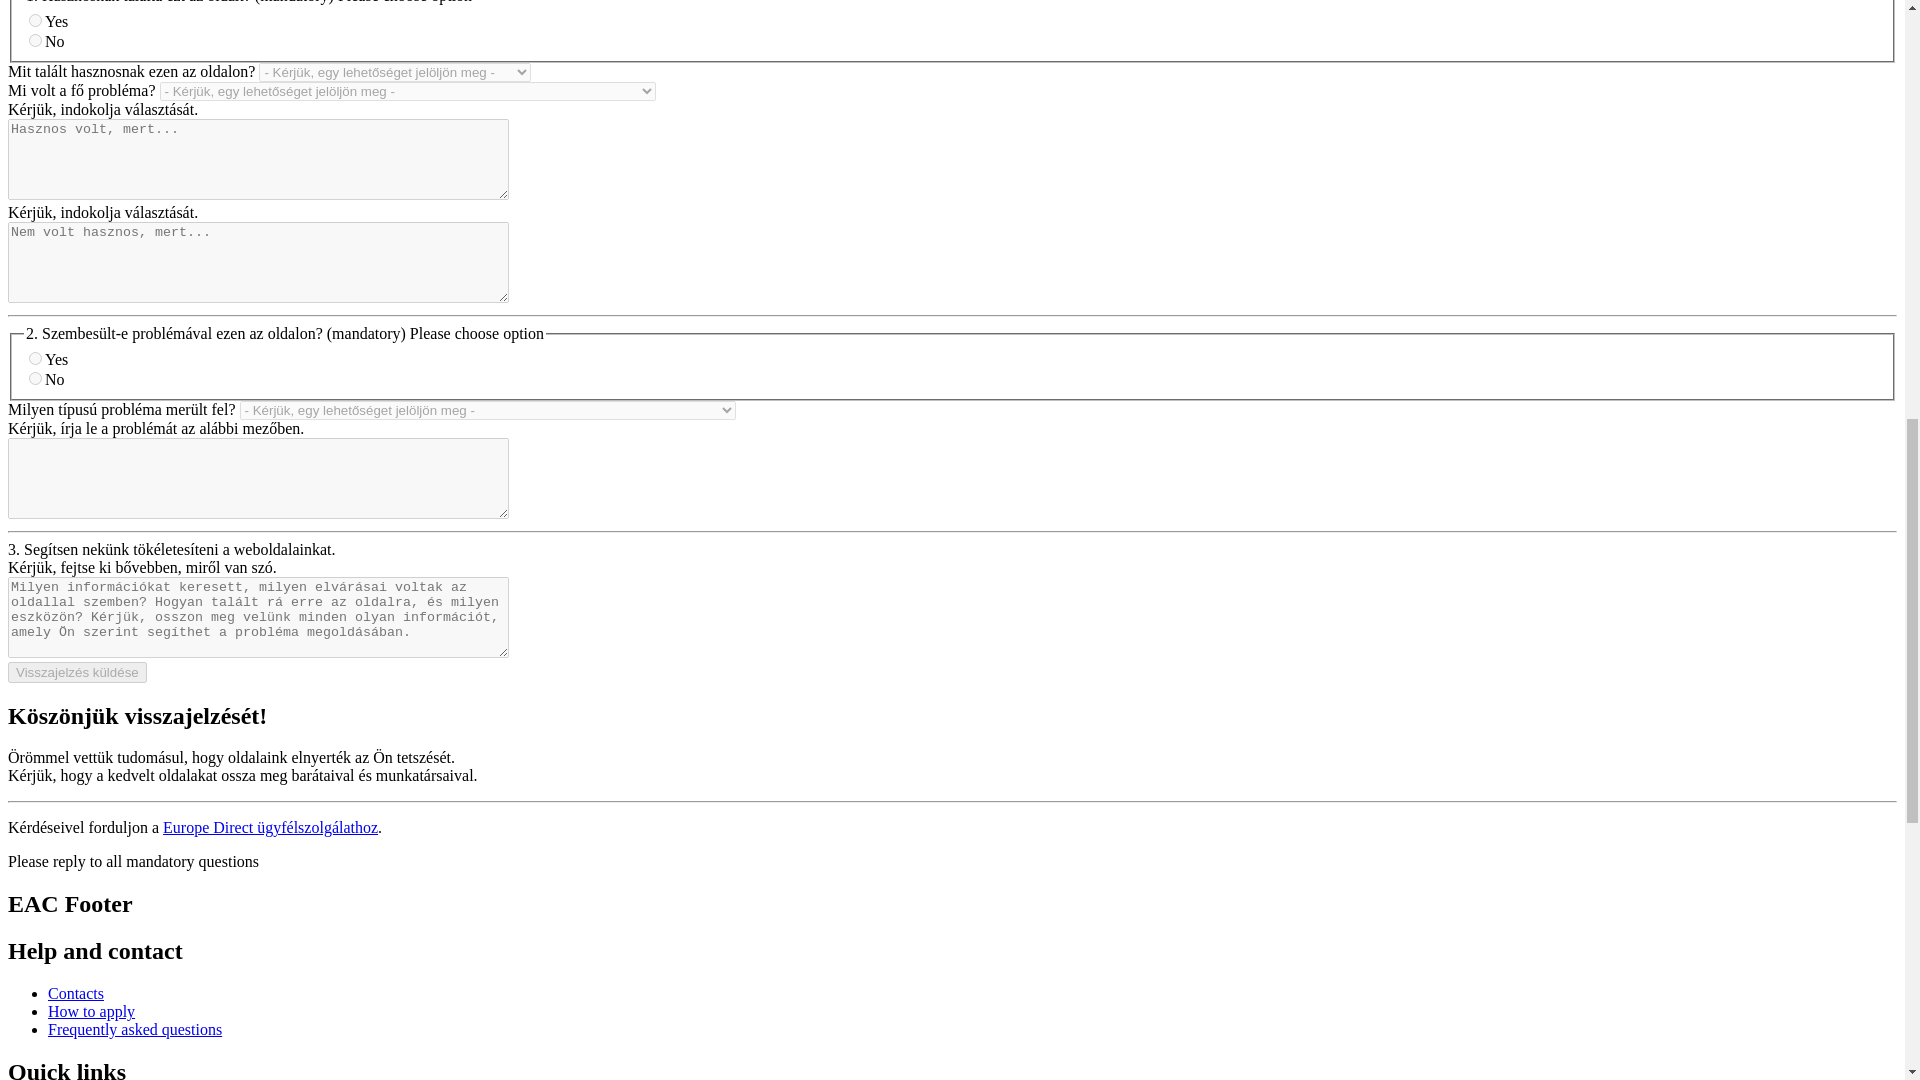 The image size is (1920, 1080). What do you see at coordinates (135, 1028) in the screenshot?
I see `Frequently asked questions` at bounding box center [135, 1028].